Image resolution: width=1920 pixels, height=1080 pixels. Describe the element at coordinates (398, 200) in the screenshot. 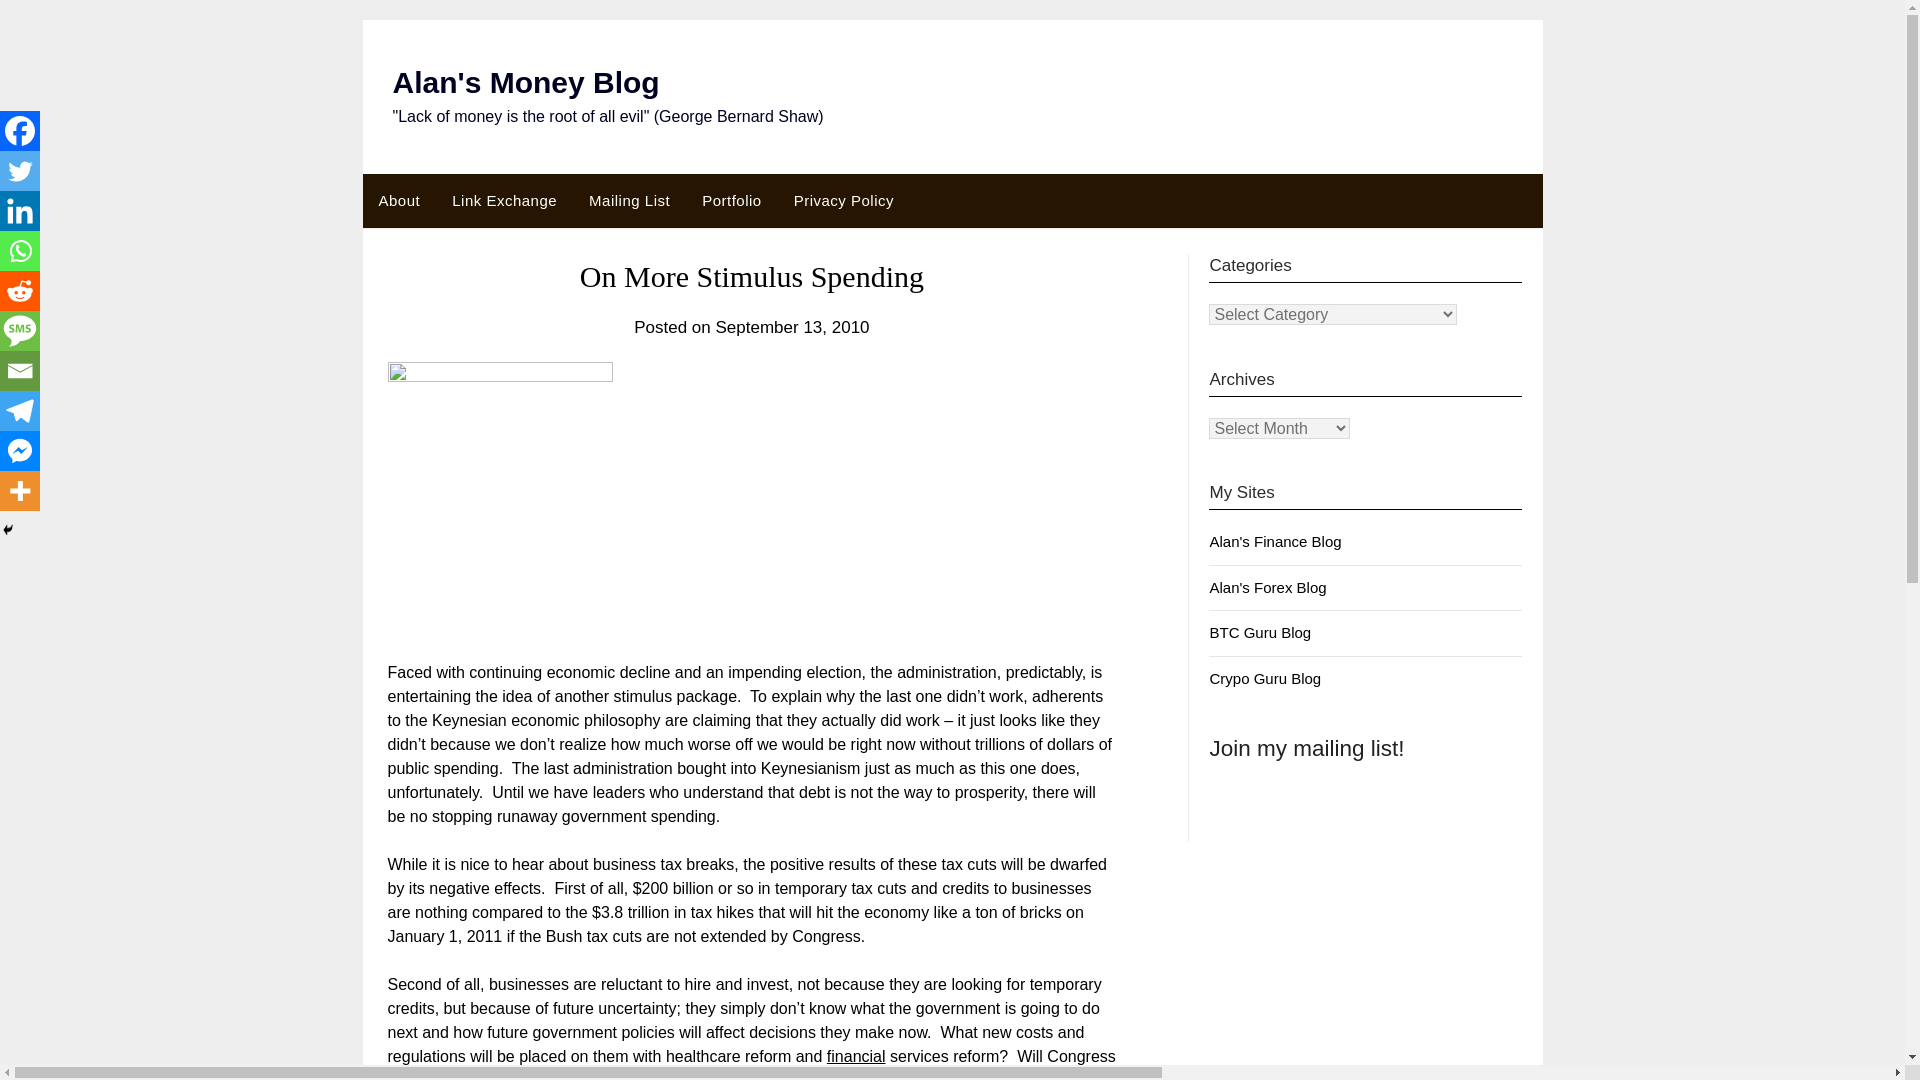

I see `About` at that location.